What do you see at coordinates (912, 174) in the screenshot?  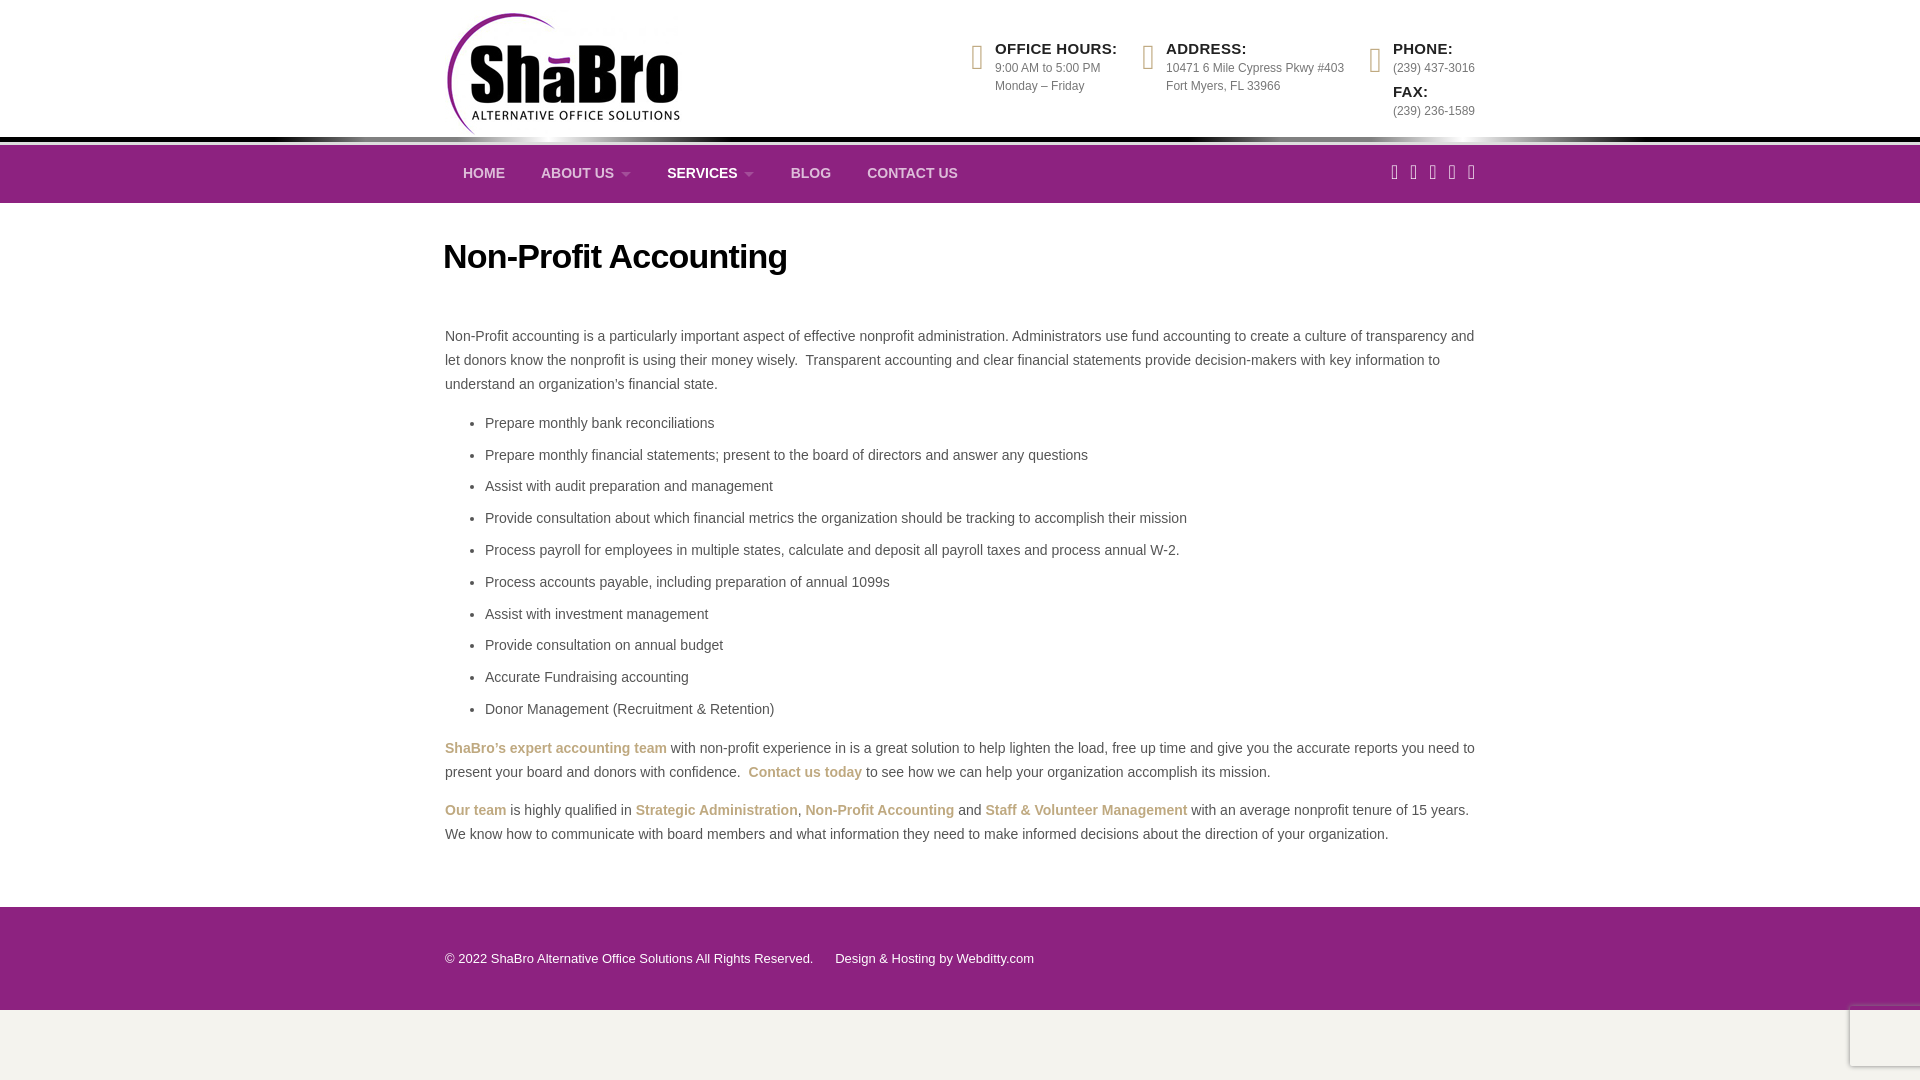 I see `CONTACT US` at bounding box center [912, 174].